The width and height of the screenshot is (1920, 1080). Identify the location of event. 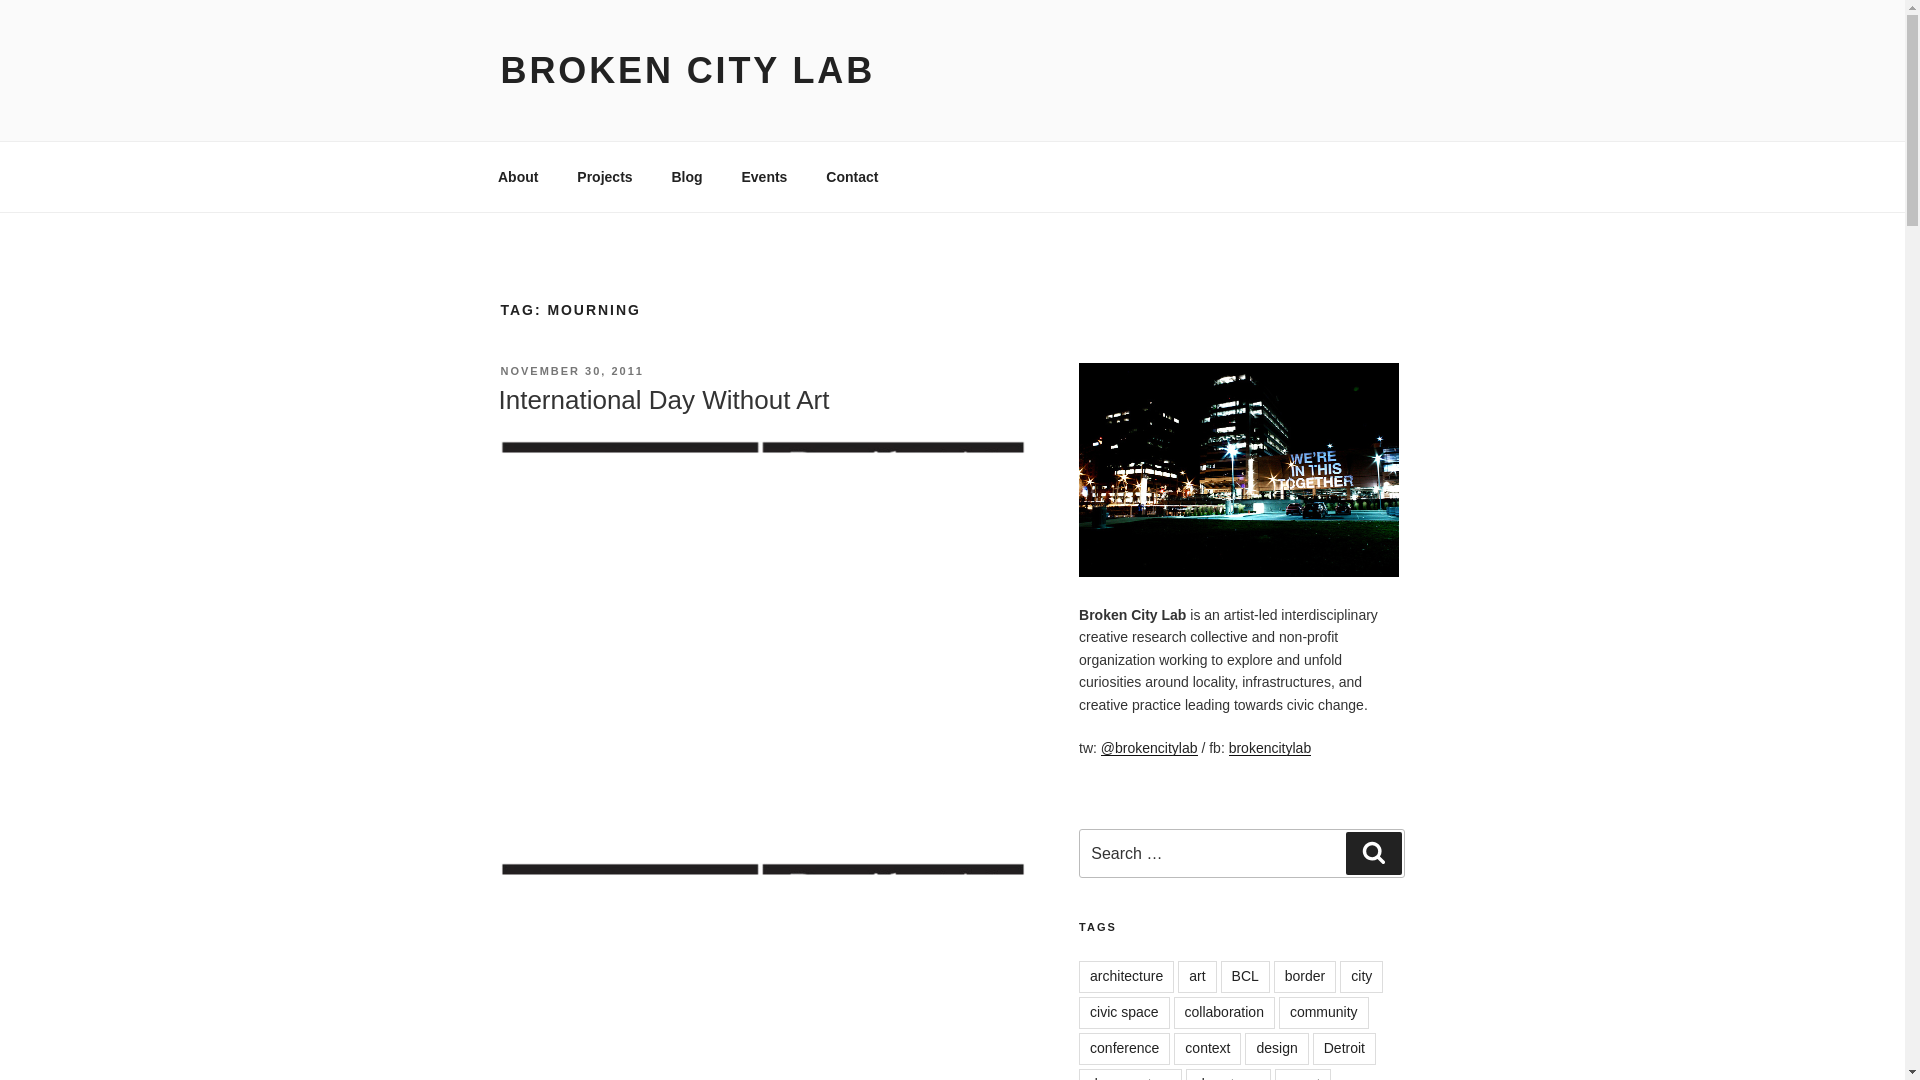
(1302, 1074).